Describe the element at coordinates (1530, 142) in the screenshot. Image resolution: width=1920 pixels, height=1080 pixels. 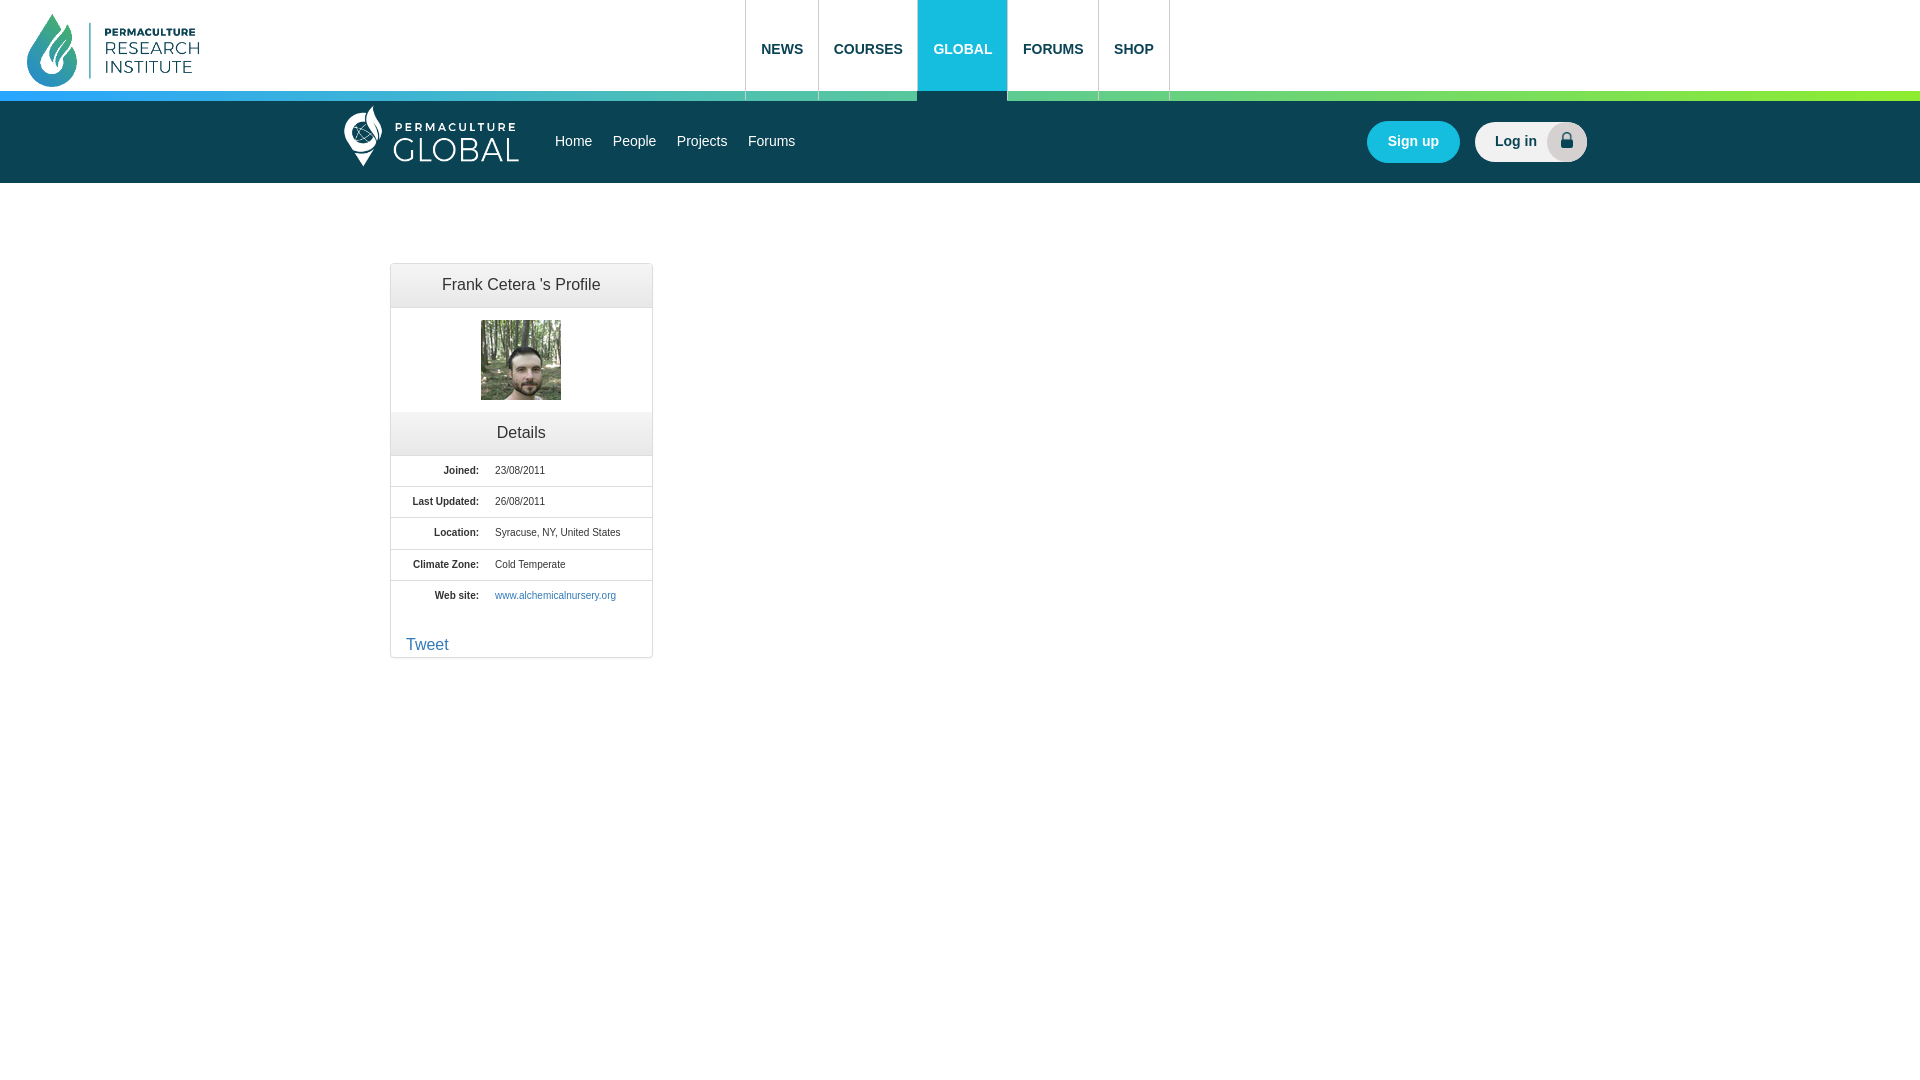
I see `Log in` at that location.